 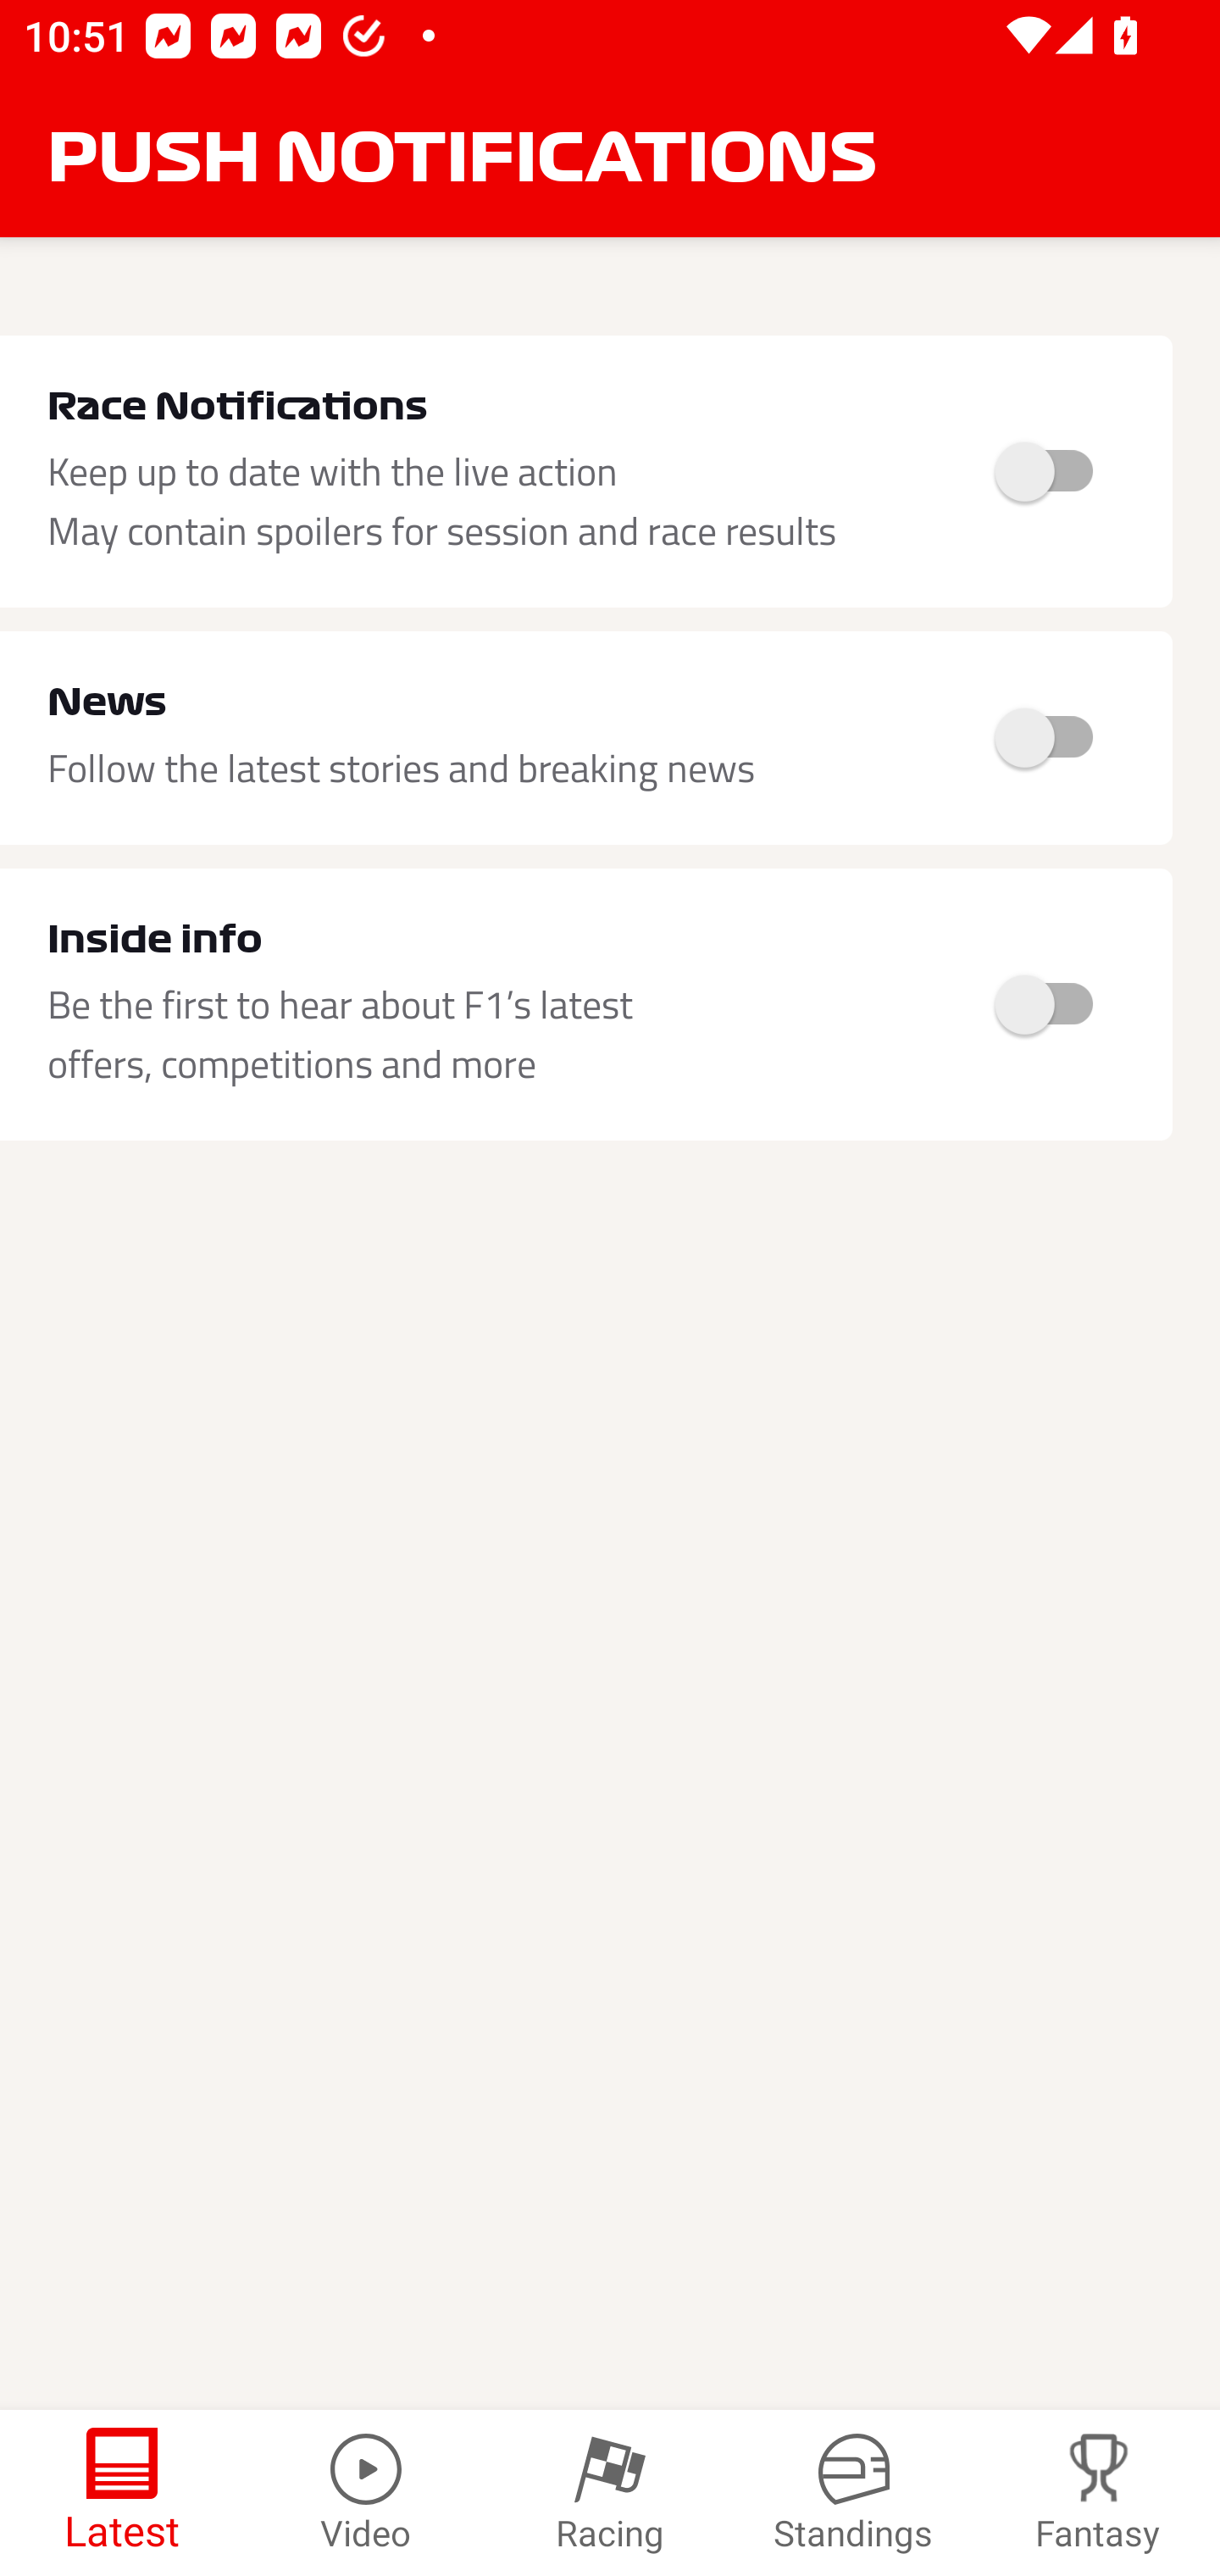 What do you see at coordinates (854, 2493) in the screenshot?
I see `Standings` at bounding box center [854, 2493].